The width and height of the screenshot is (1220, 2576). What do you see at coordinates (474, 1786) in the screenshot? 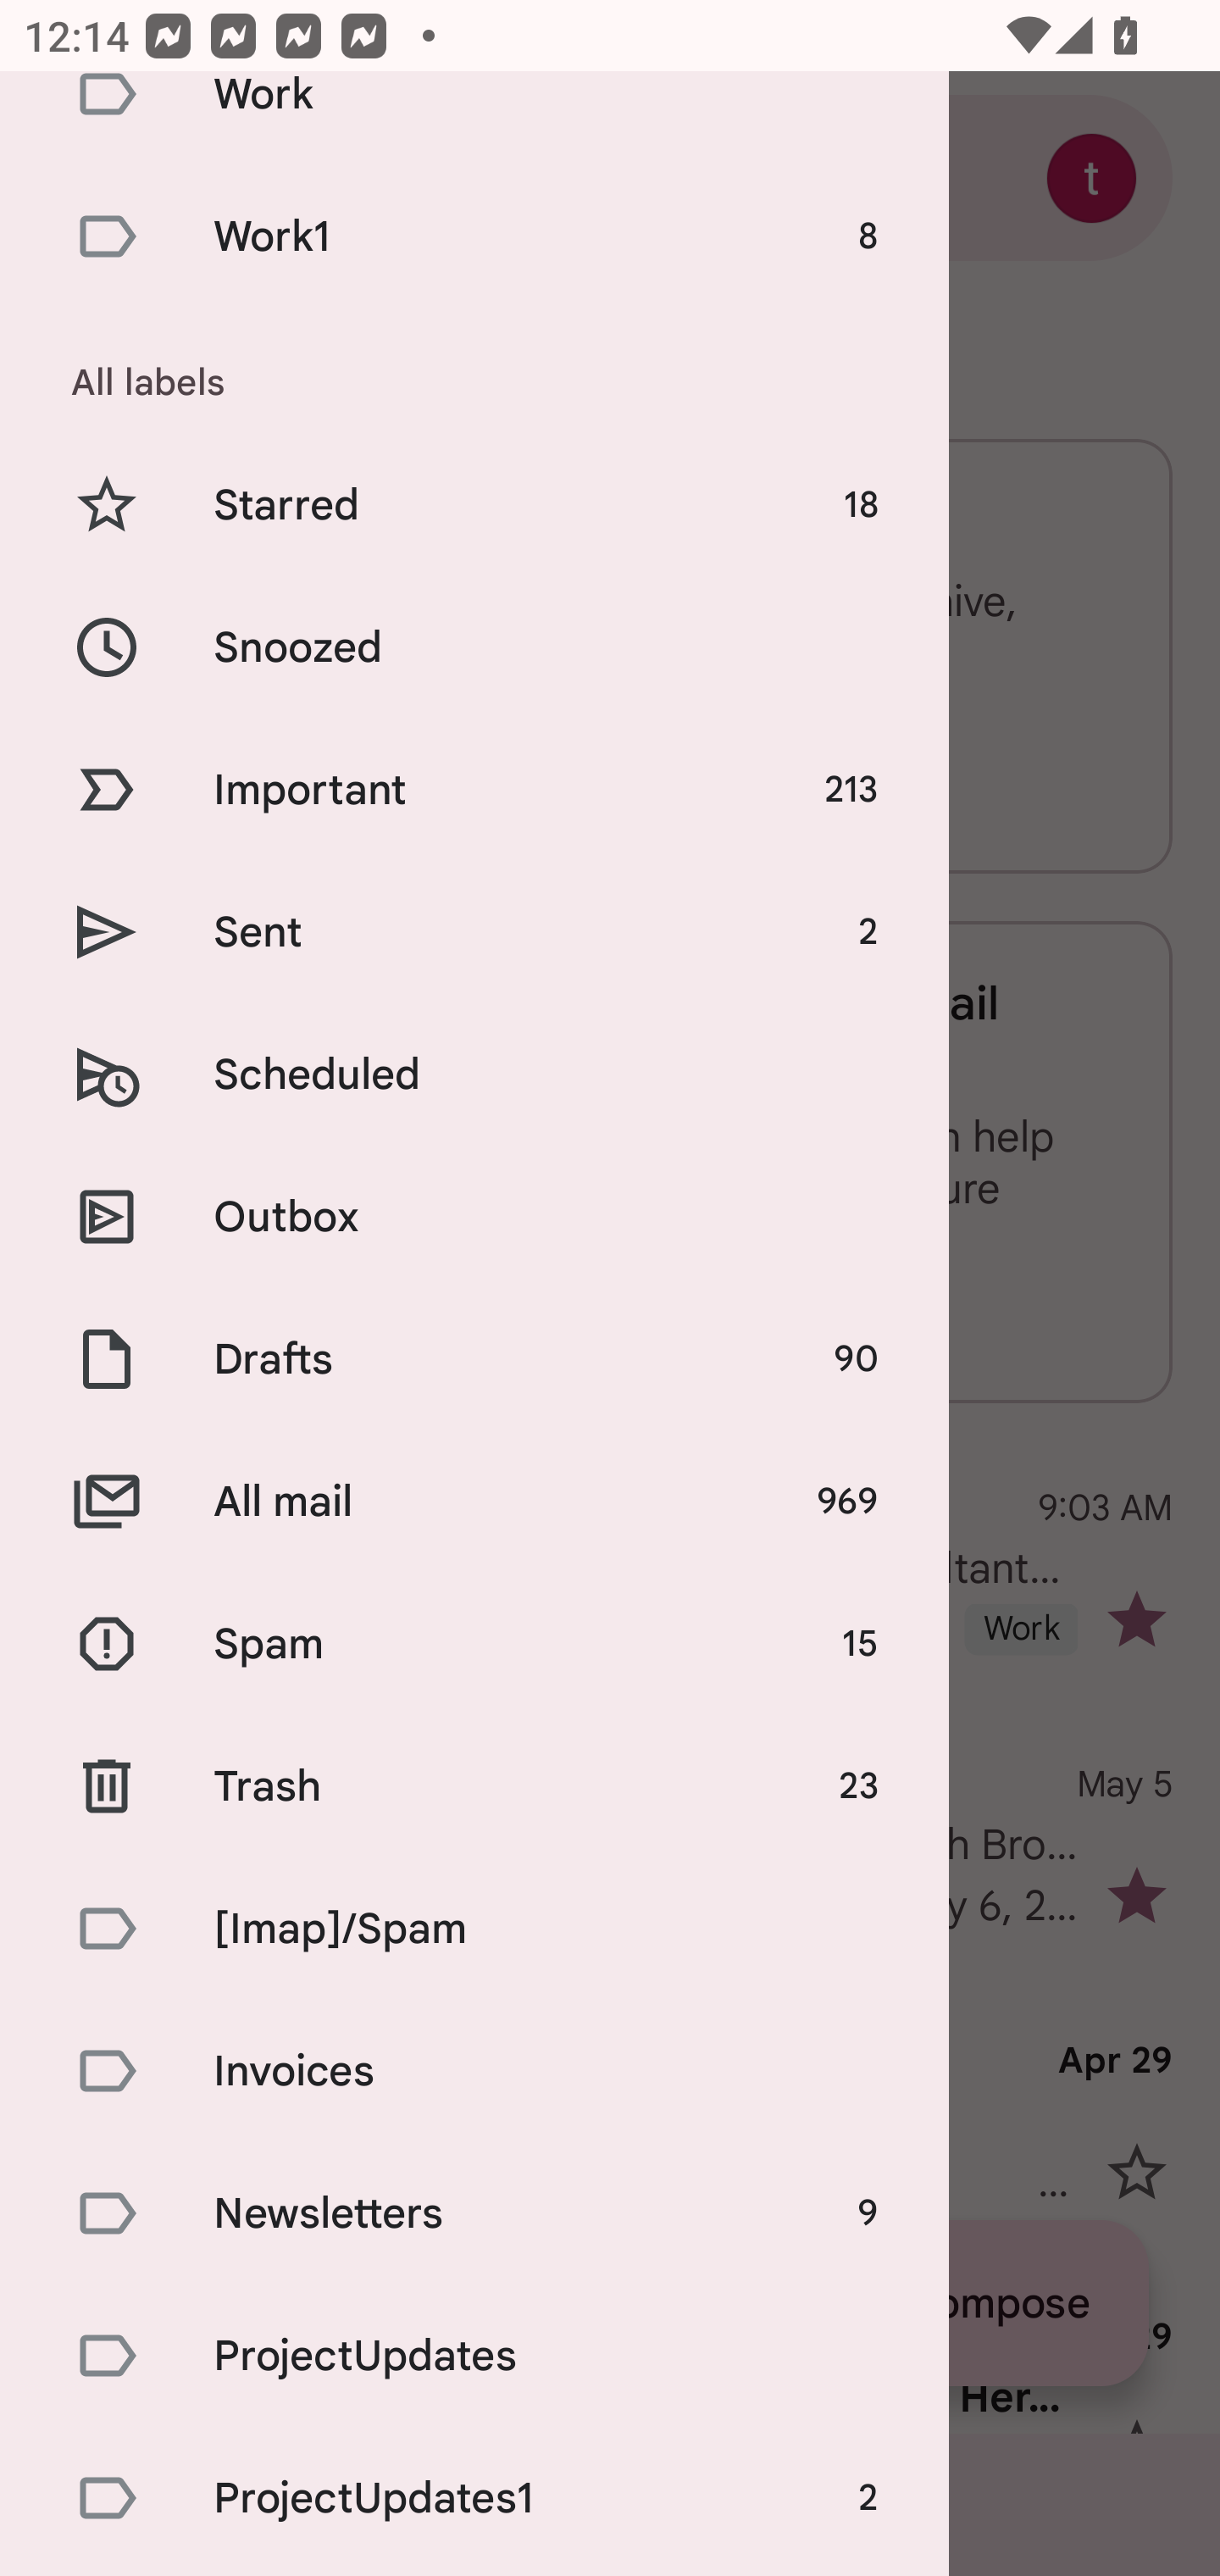
I see `Trash 23` at bounding box center [474, 1786].